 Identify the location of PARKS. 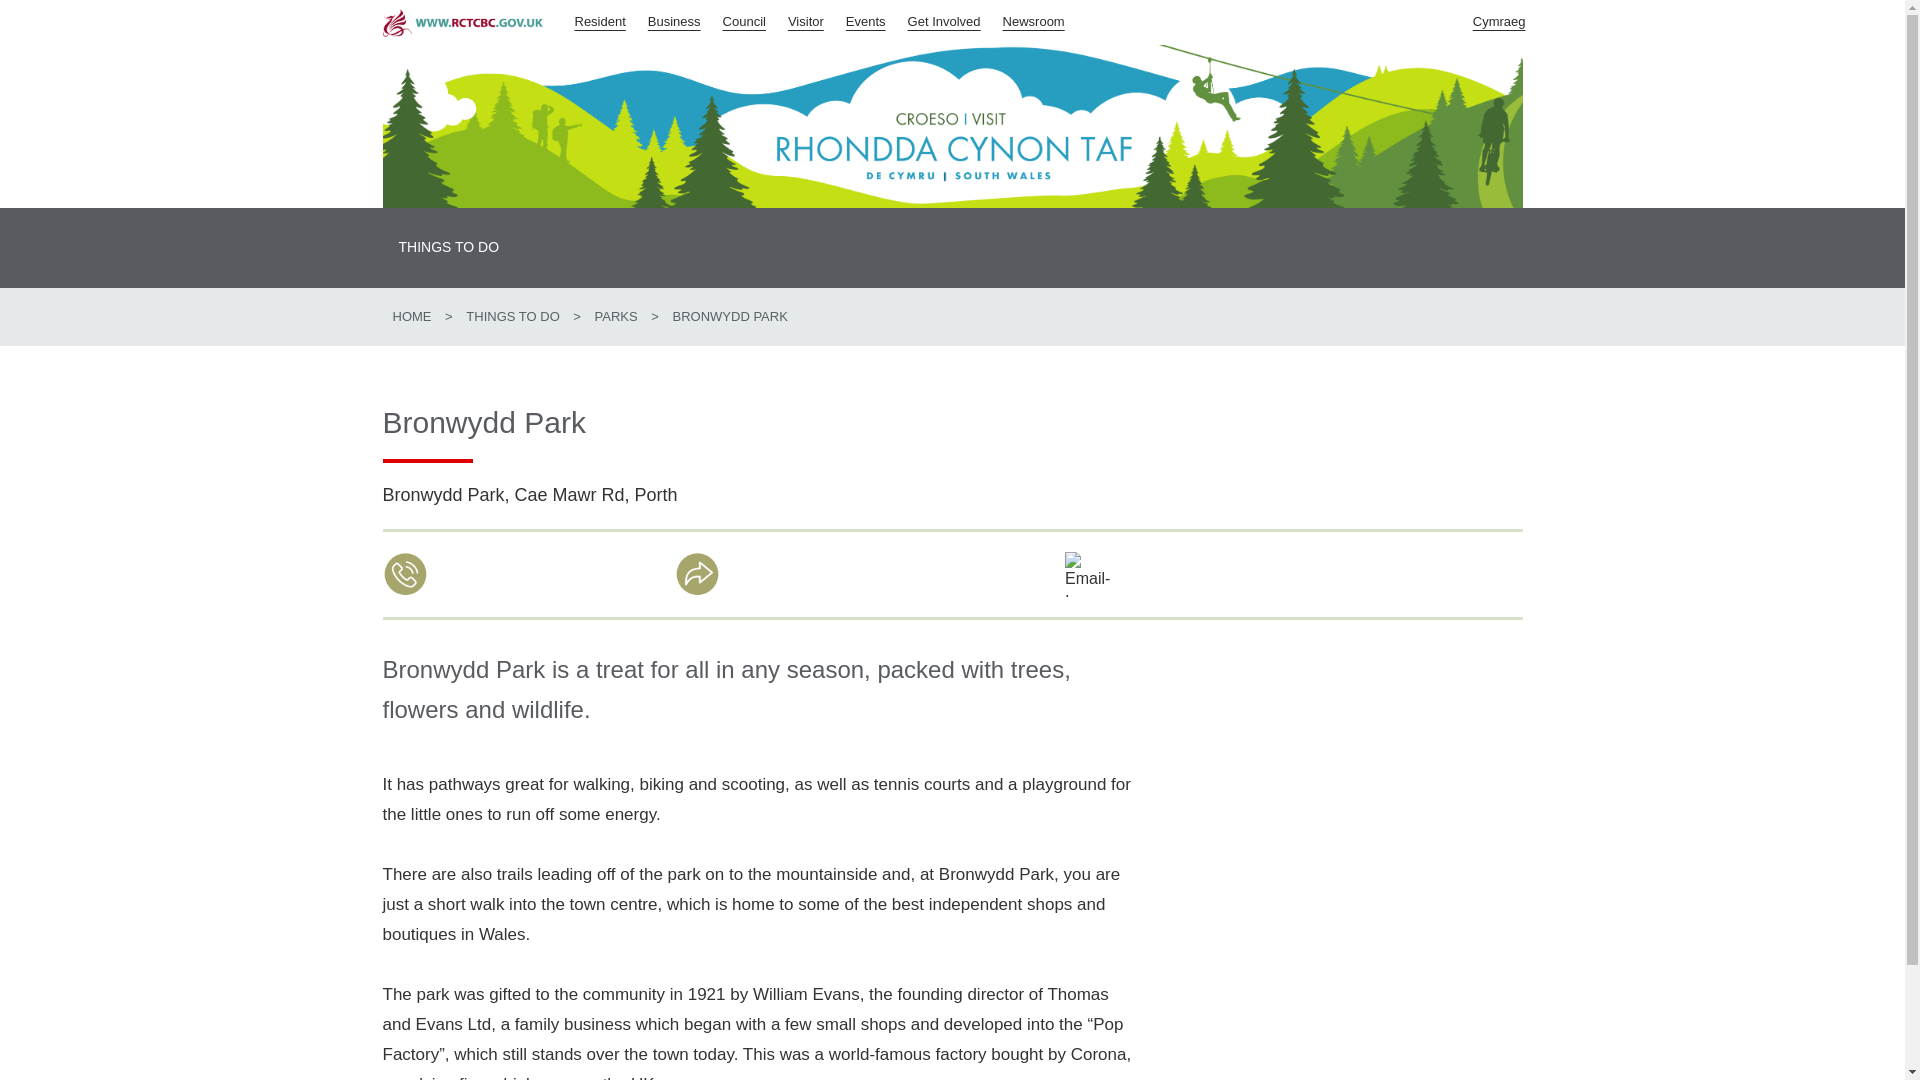
(616, 316).